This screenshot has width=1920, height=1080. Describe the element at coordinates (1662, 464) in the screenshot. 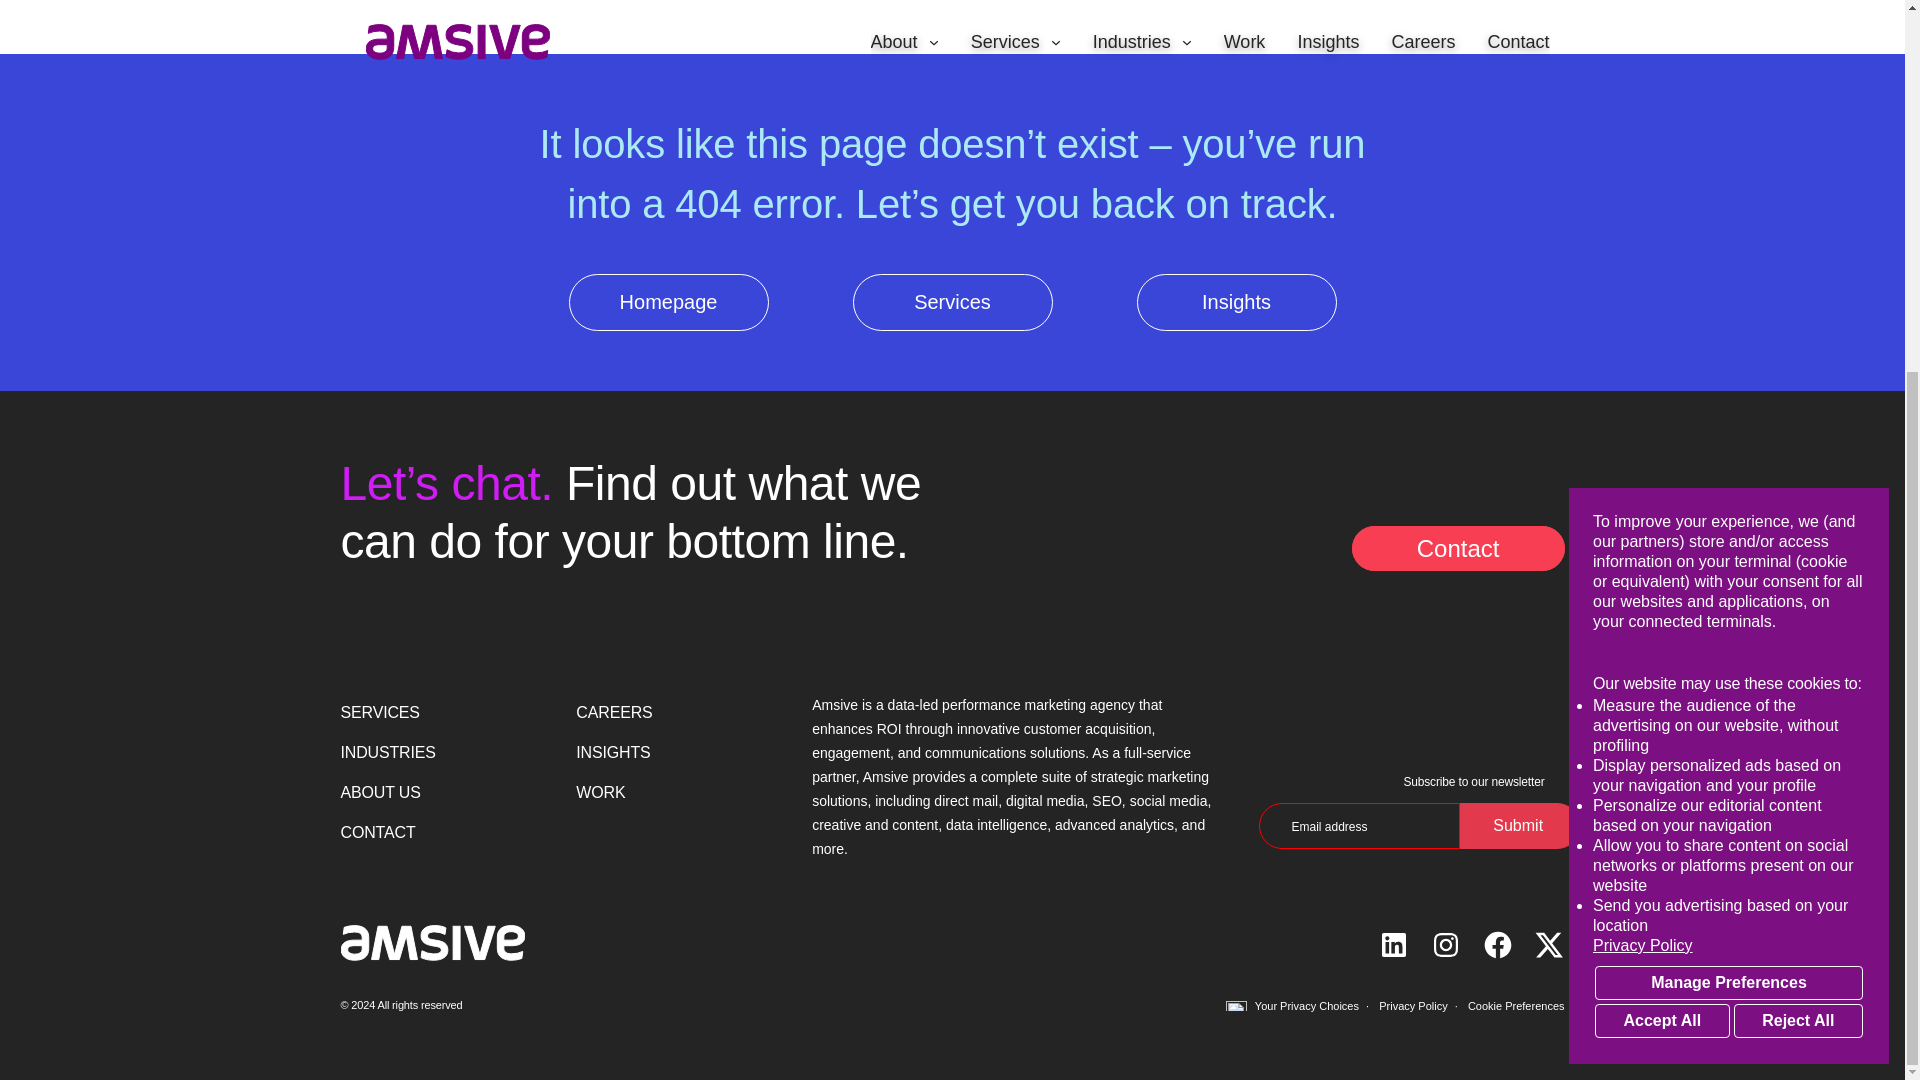

I see `Accept All` at that location.